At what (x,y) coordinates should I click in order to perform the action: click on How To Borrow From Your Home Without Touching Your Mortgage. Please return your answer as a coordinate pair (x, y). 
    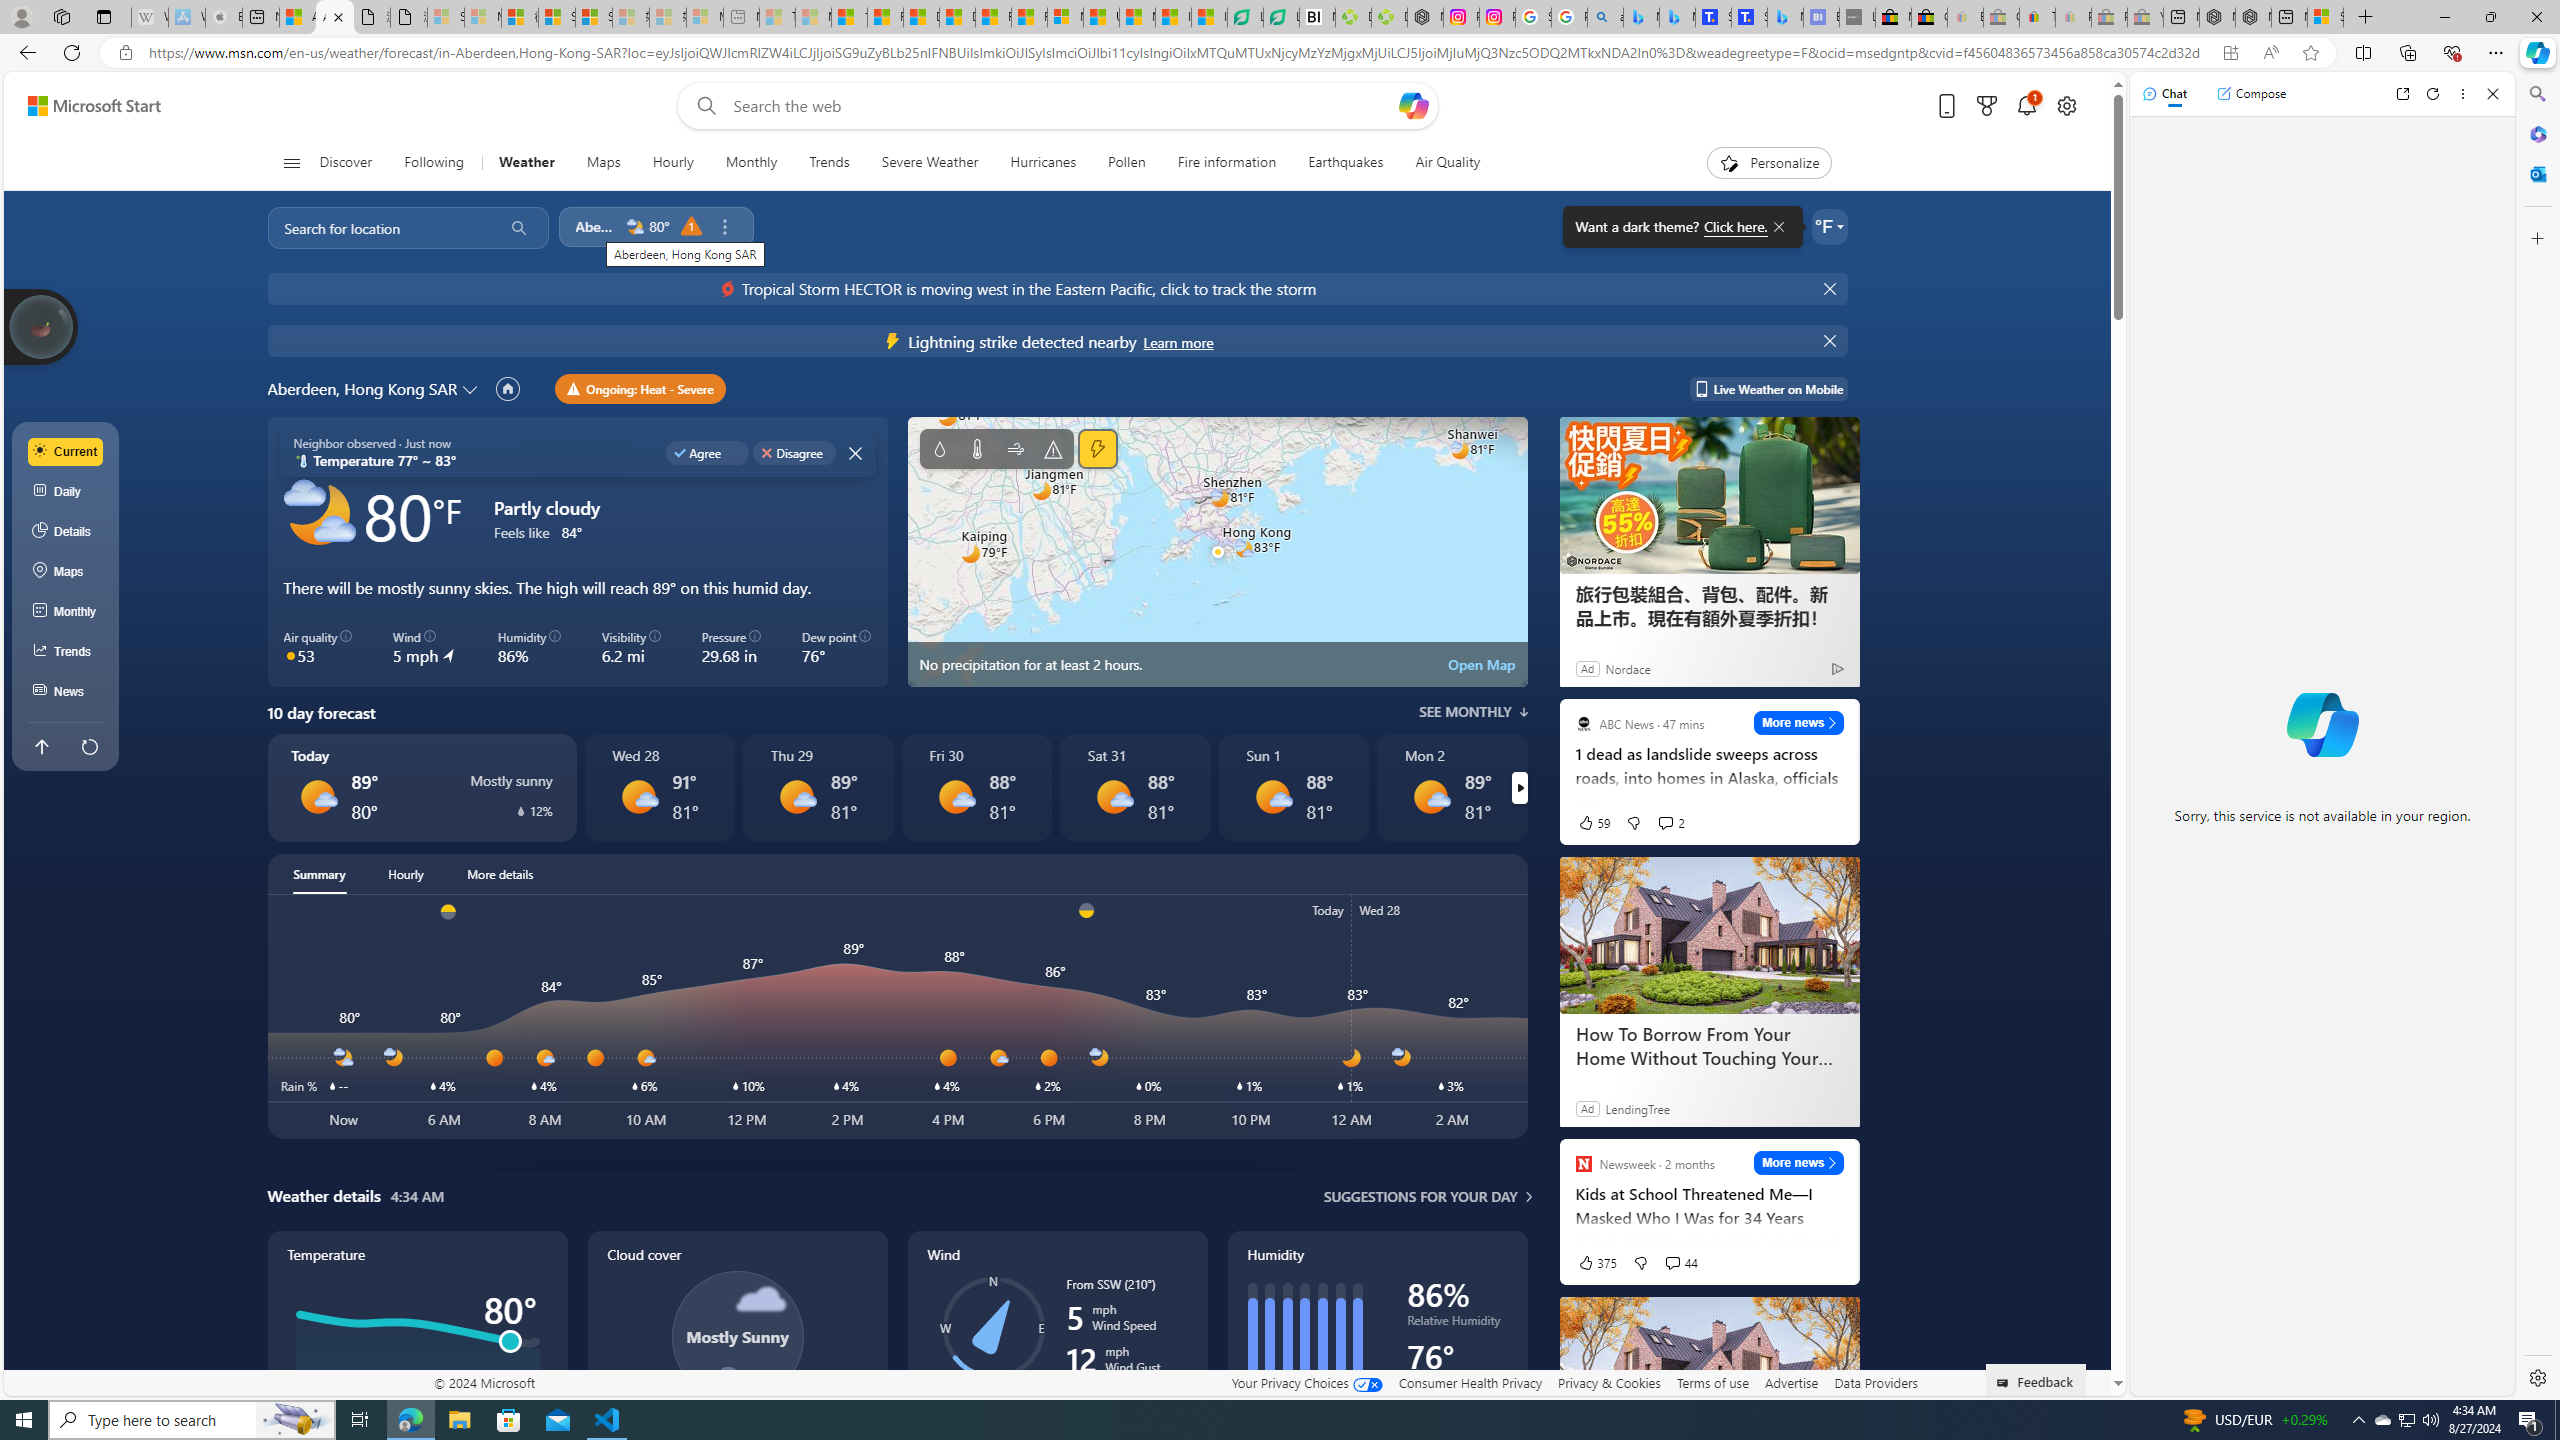
    Looking at the image, I should click on (1708, 1046).